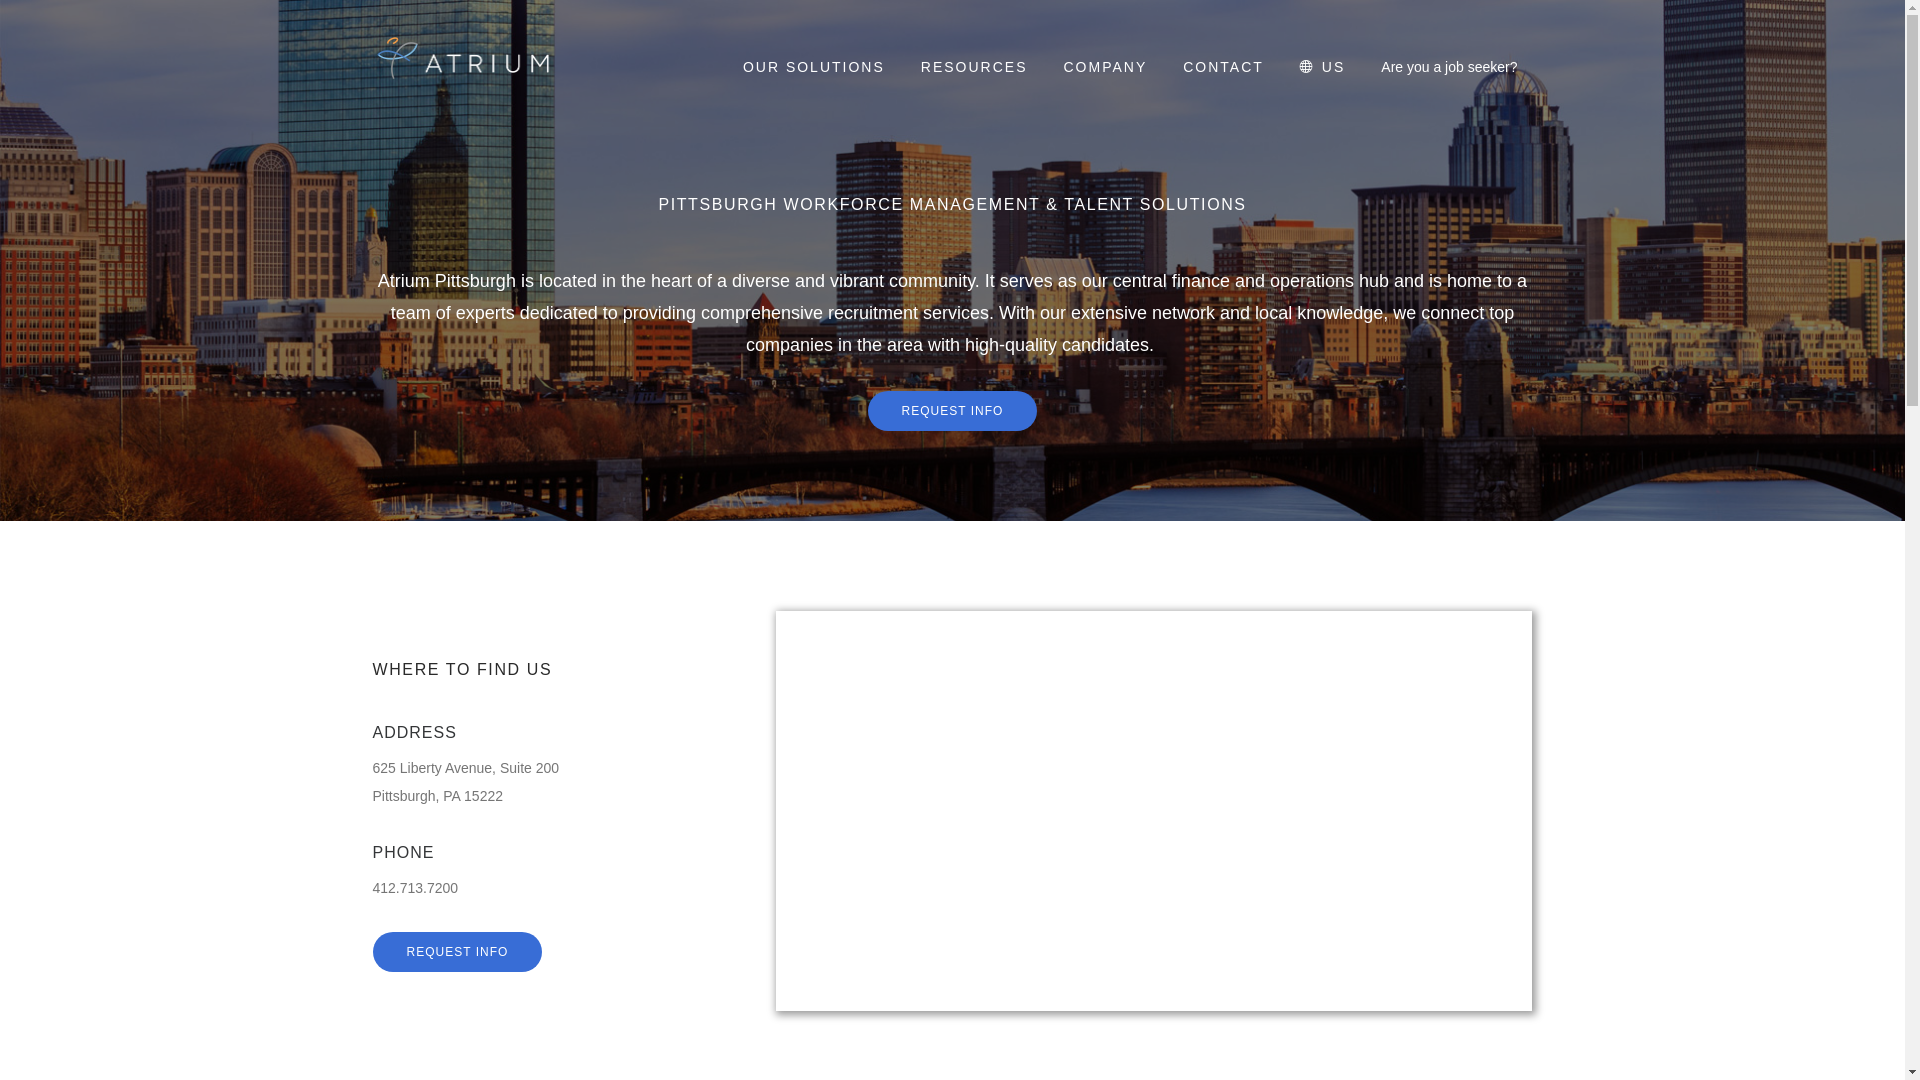 This screenshot has width=1920, height=1080. What do you see at coordinates (816, 67) in the screenshot?
I see `OUR SOLUTIONS` at bounding box center [816, 67].